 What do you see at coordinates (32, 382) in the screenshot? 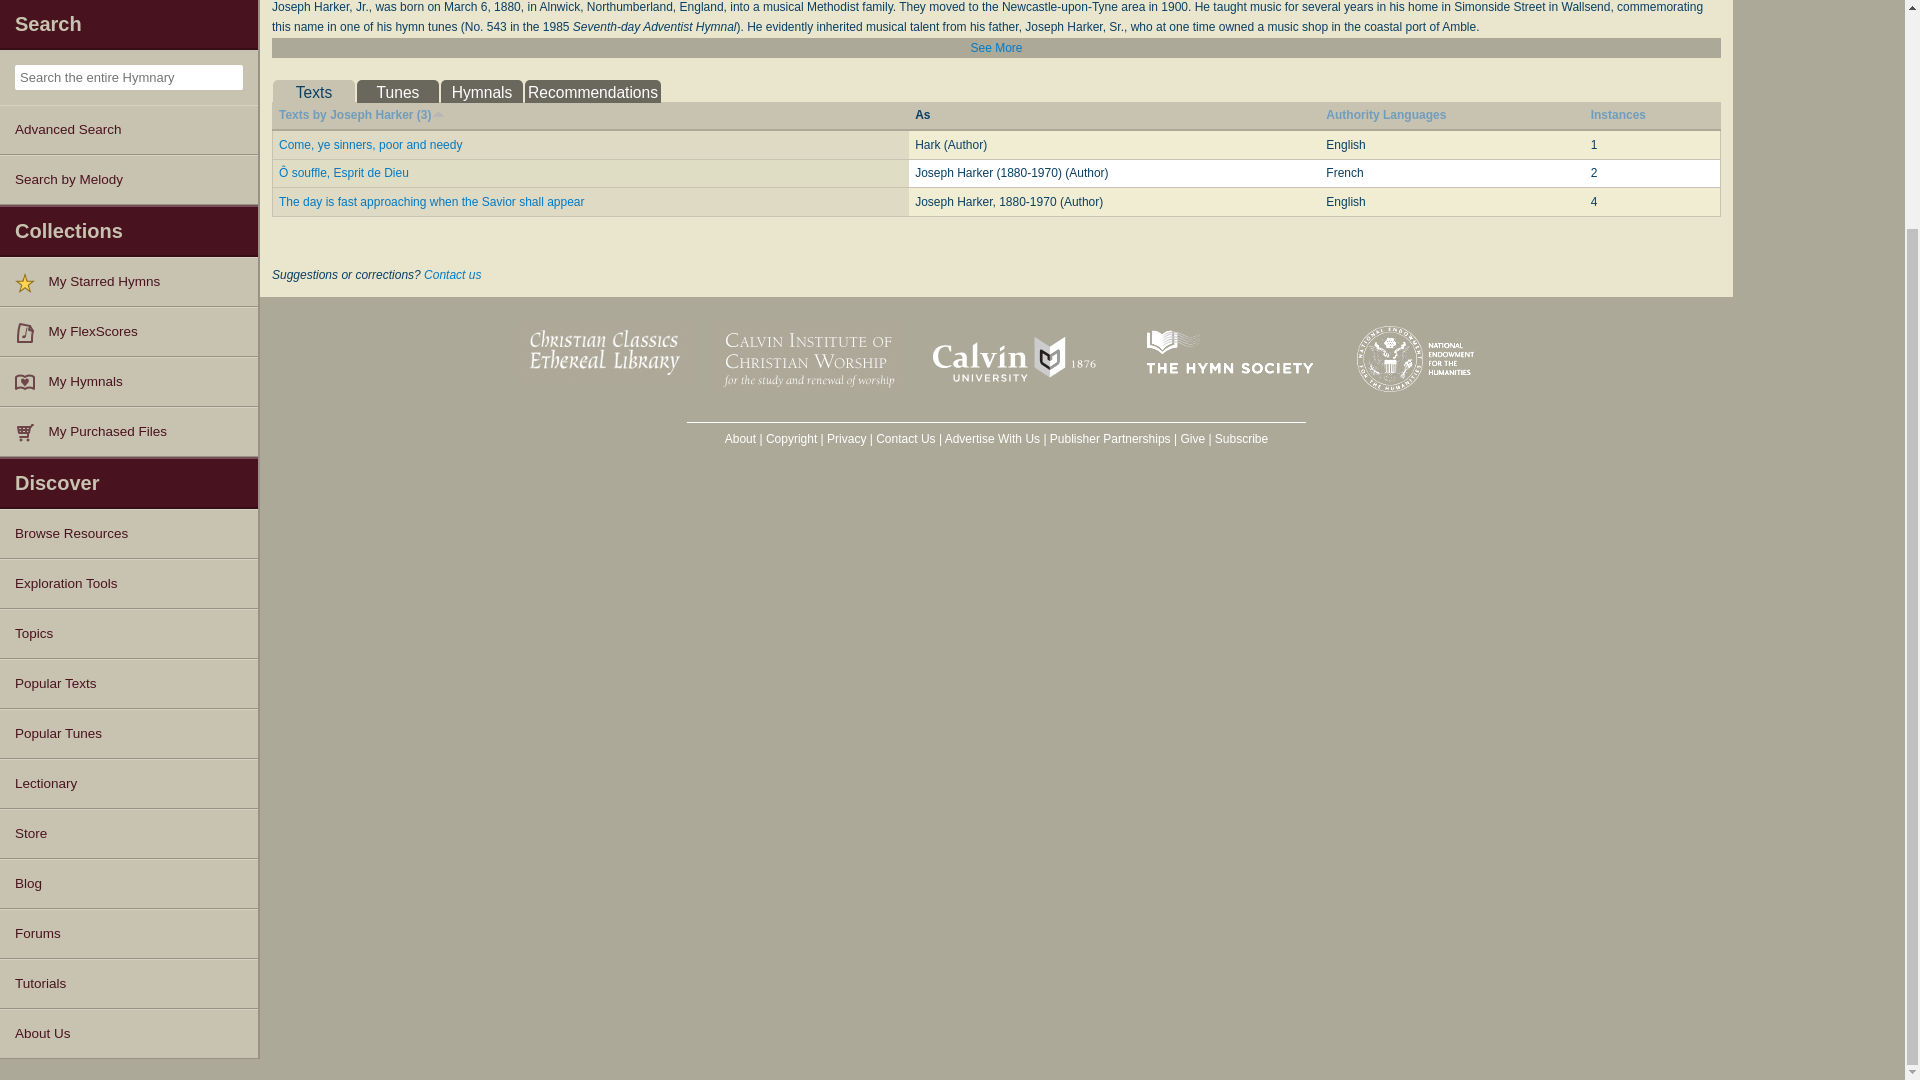
I see `In my hymnals` at bounding box center [32, 382].